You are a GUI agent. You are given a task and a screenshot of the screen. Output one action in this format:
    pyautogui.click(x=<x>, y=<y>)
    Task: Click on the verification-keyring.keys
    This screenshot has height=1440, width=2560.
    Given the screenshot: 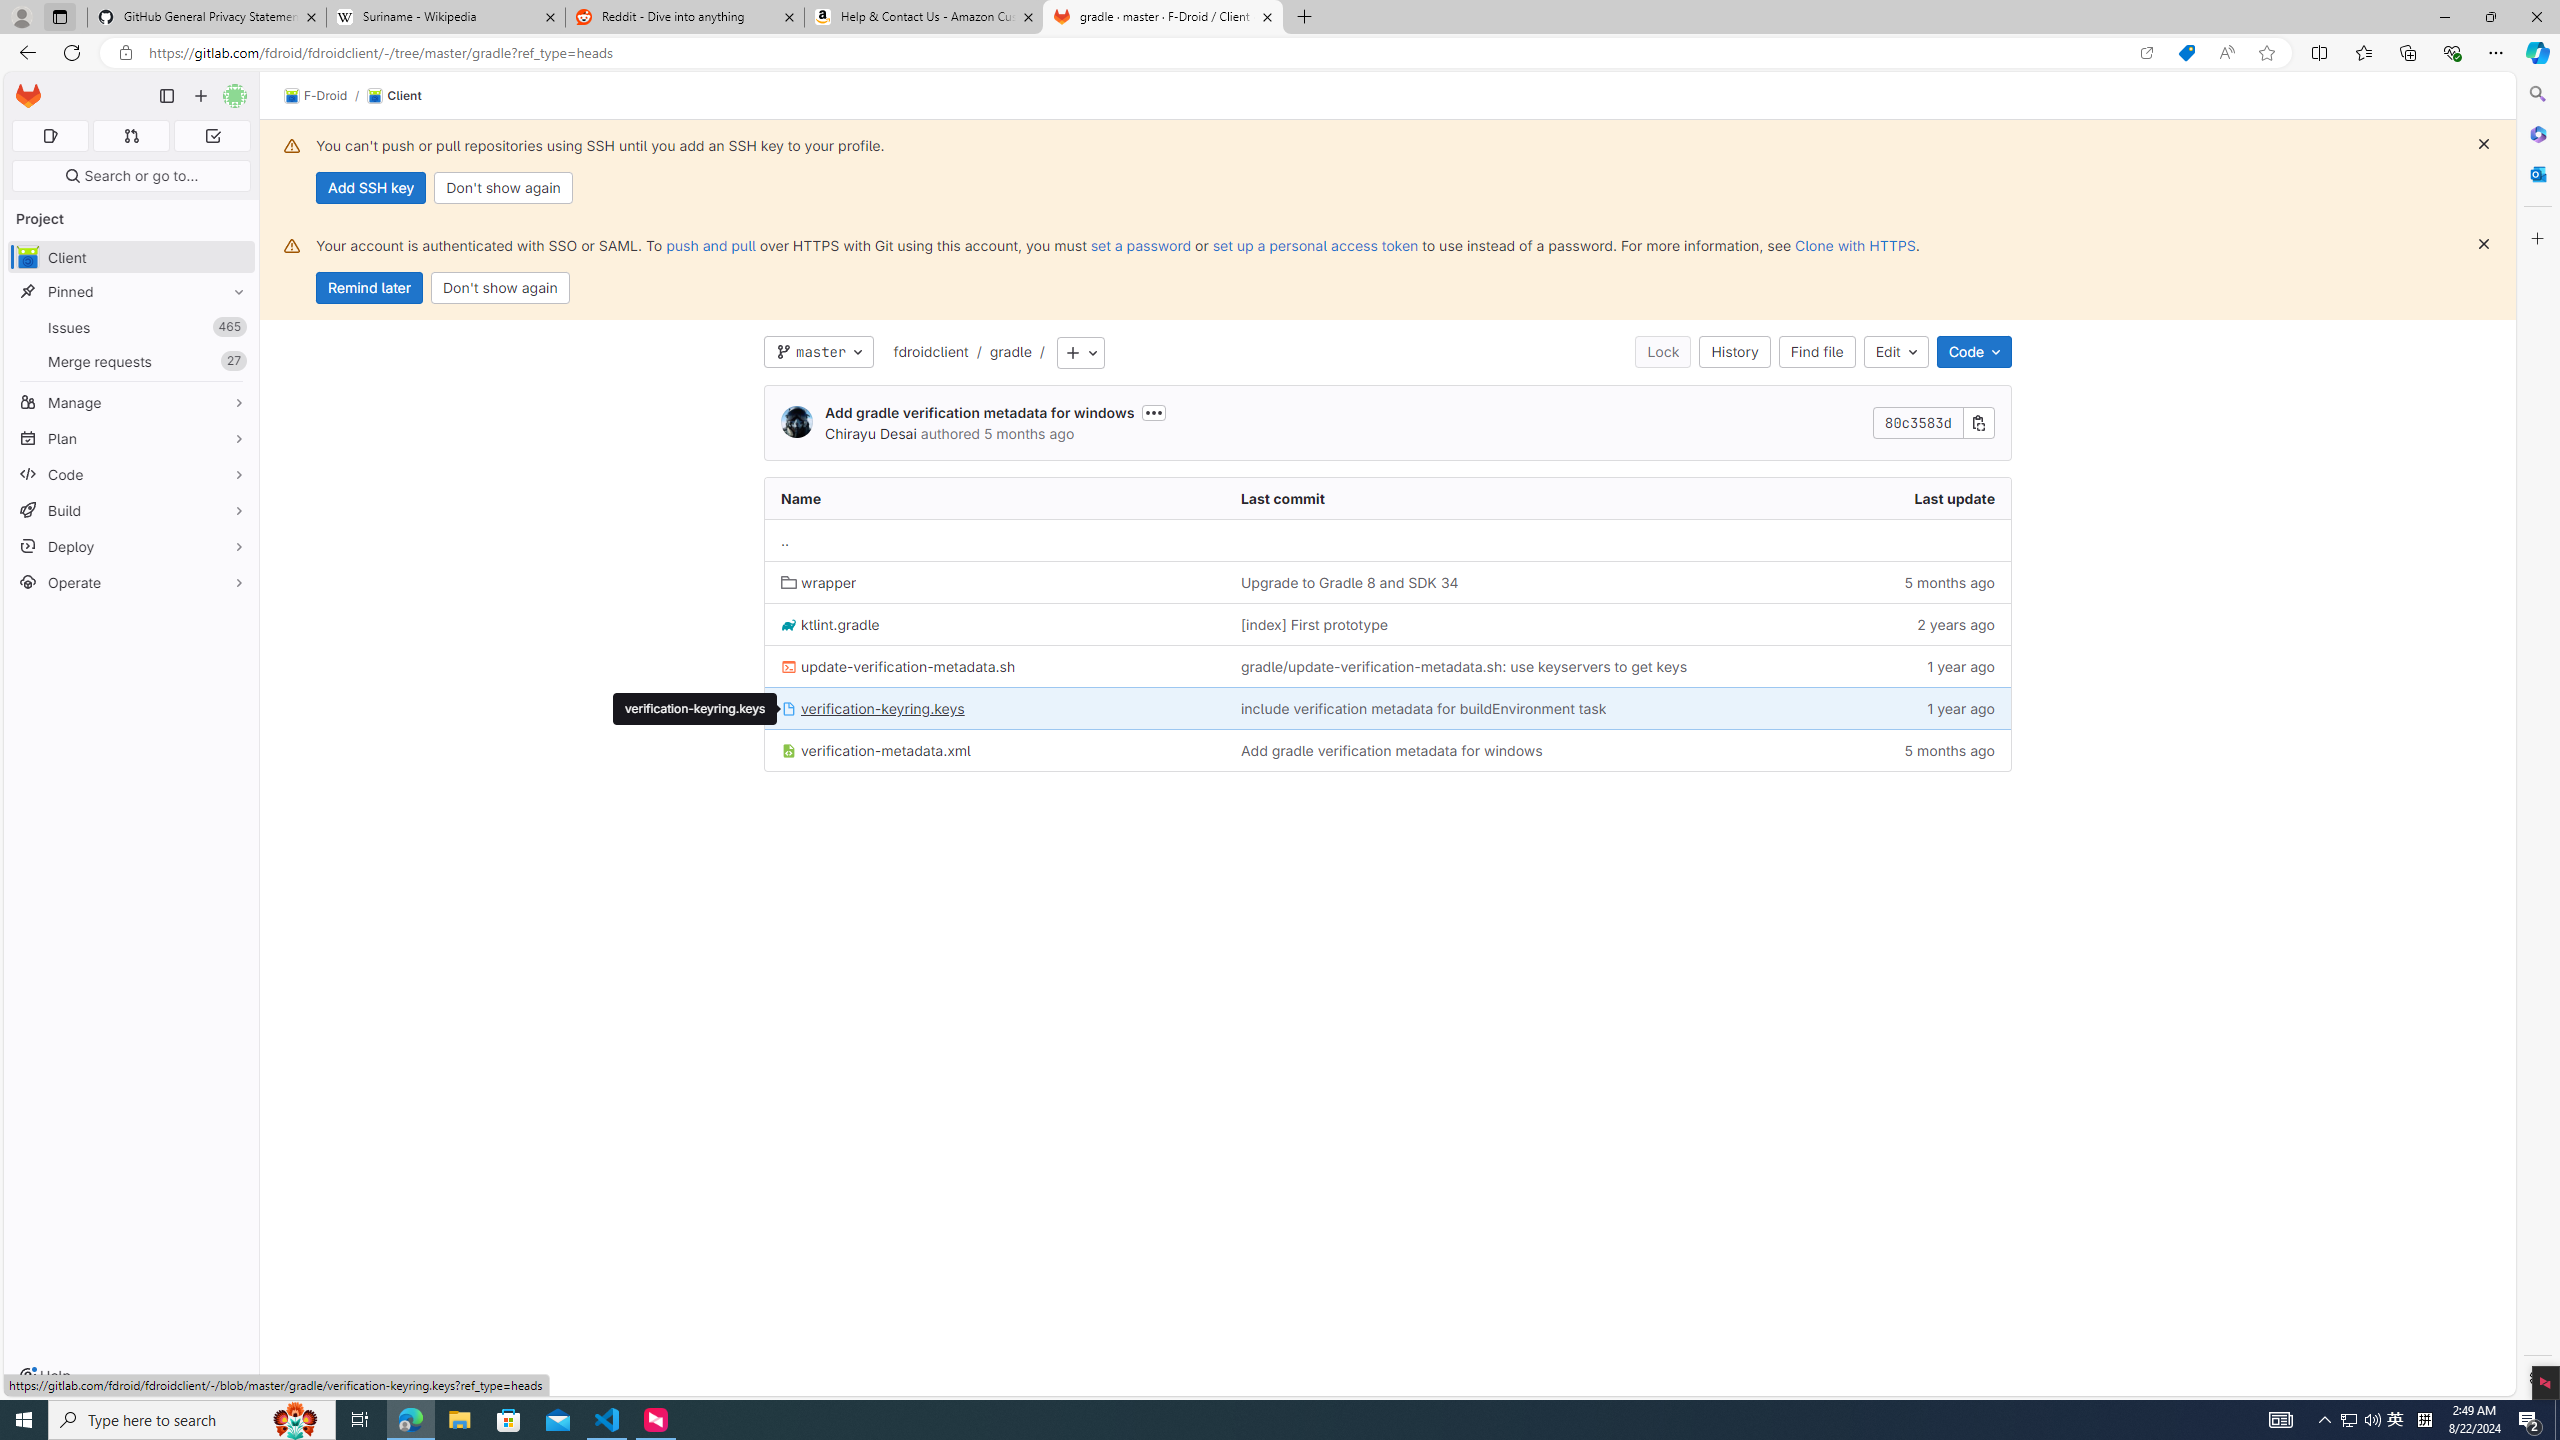 What is the action you would take?
    pyautogui.click(x=872, y=709)
    